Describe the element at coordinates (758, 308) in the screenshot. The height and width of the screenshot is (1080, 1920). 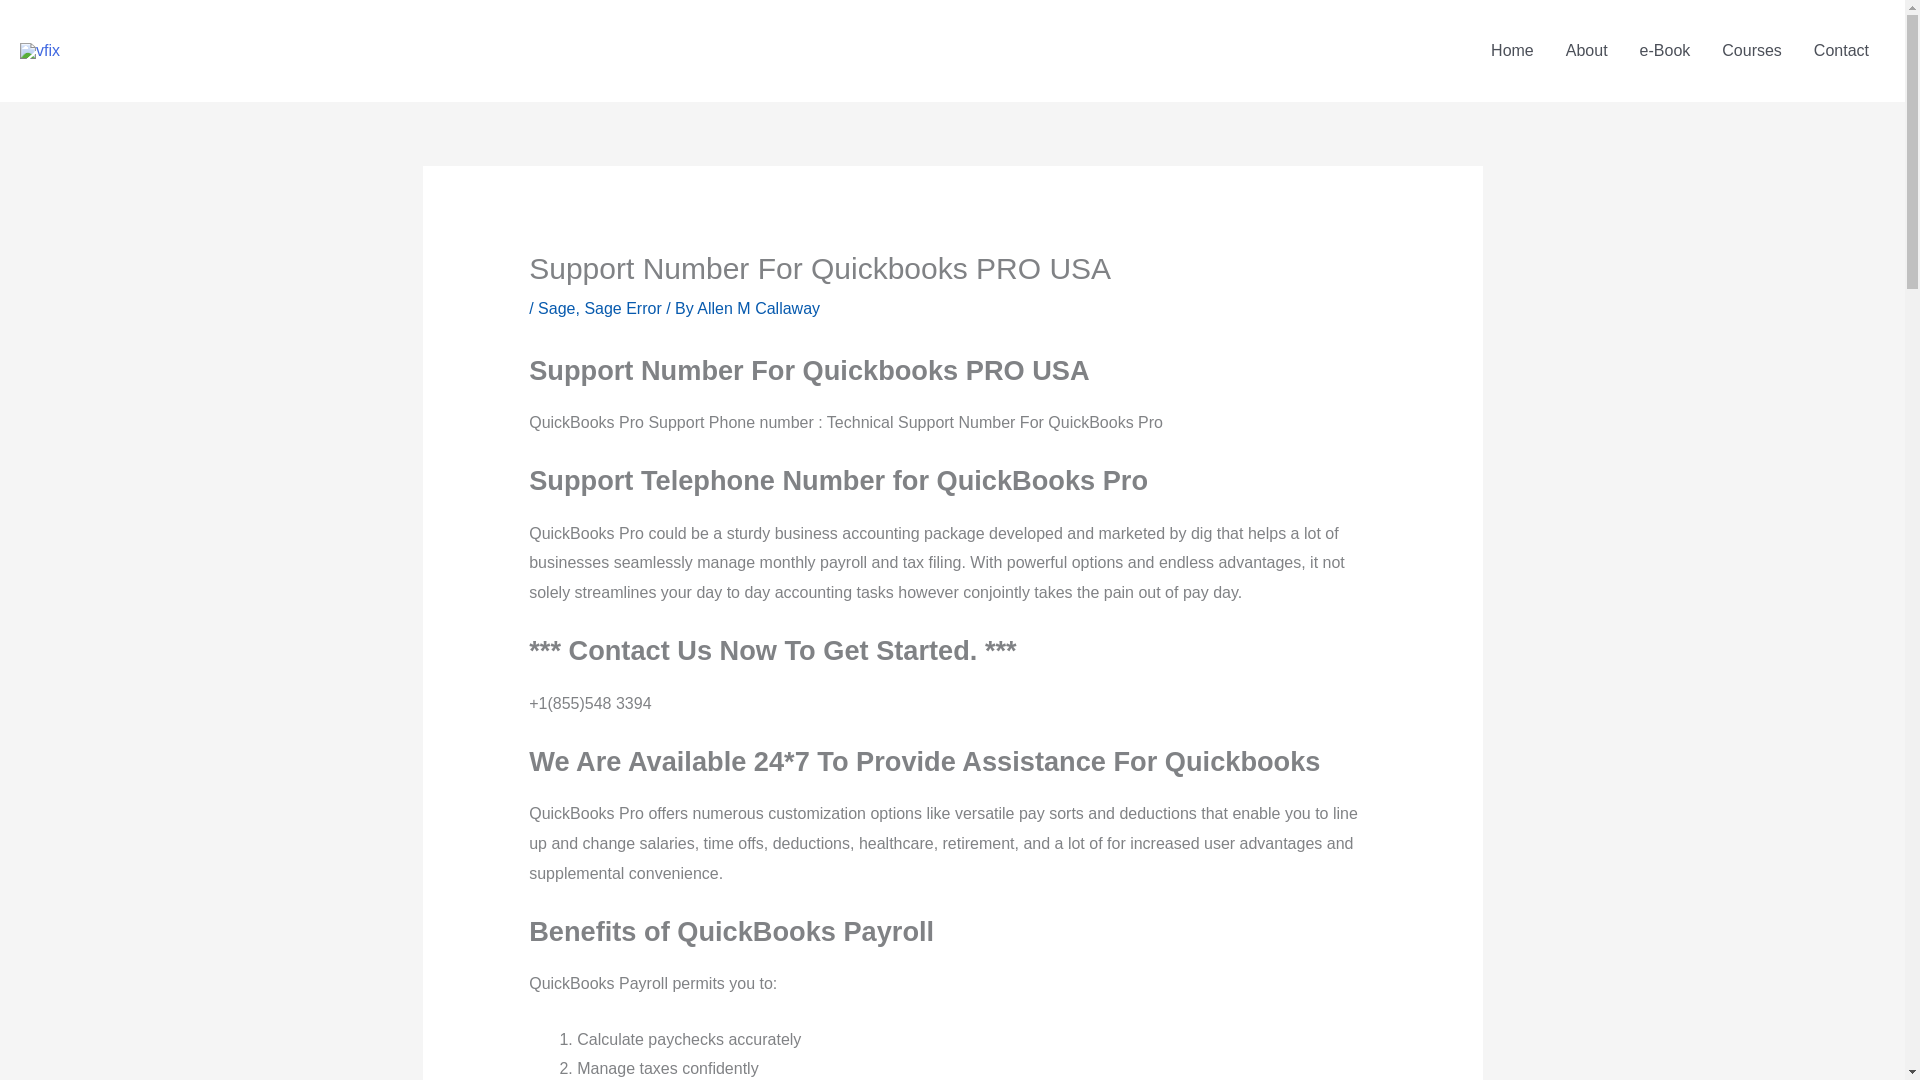
I see `View all posts by Allen M Callaway` at that location.